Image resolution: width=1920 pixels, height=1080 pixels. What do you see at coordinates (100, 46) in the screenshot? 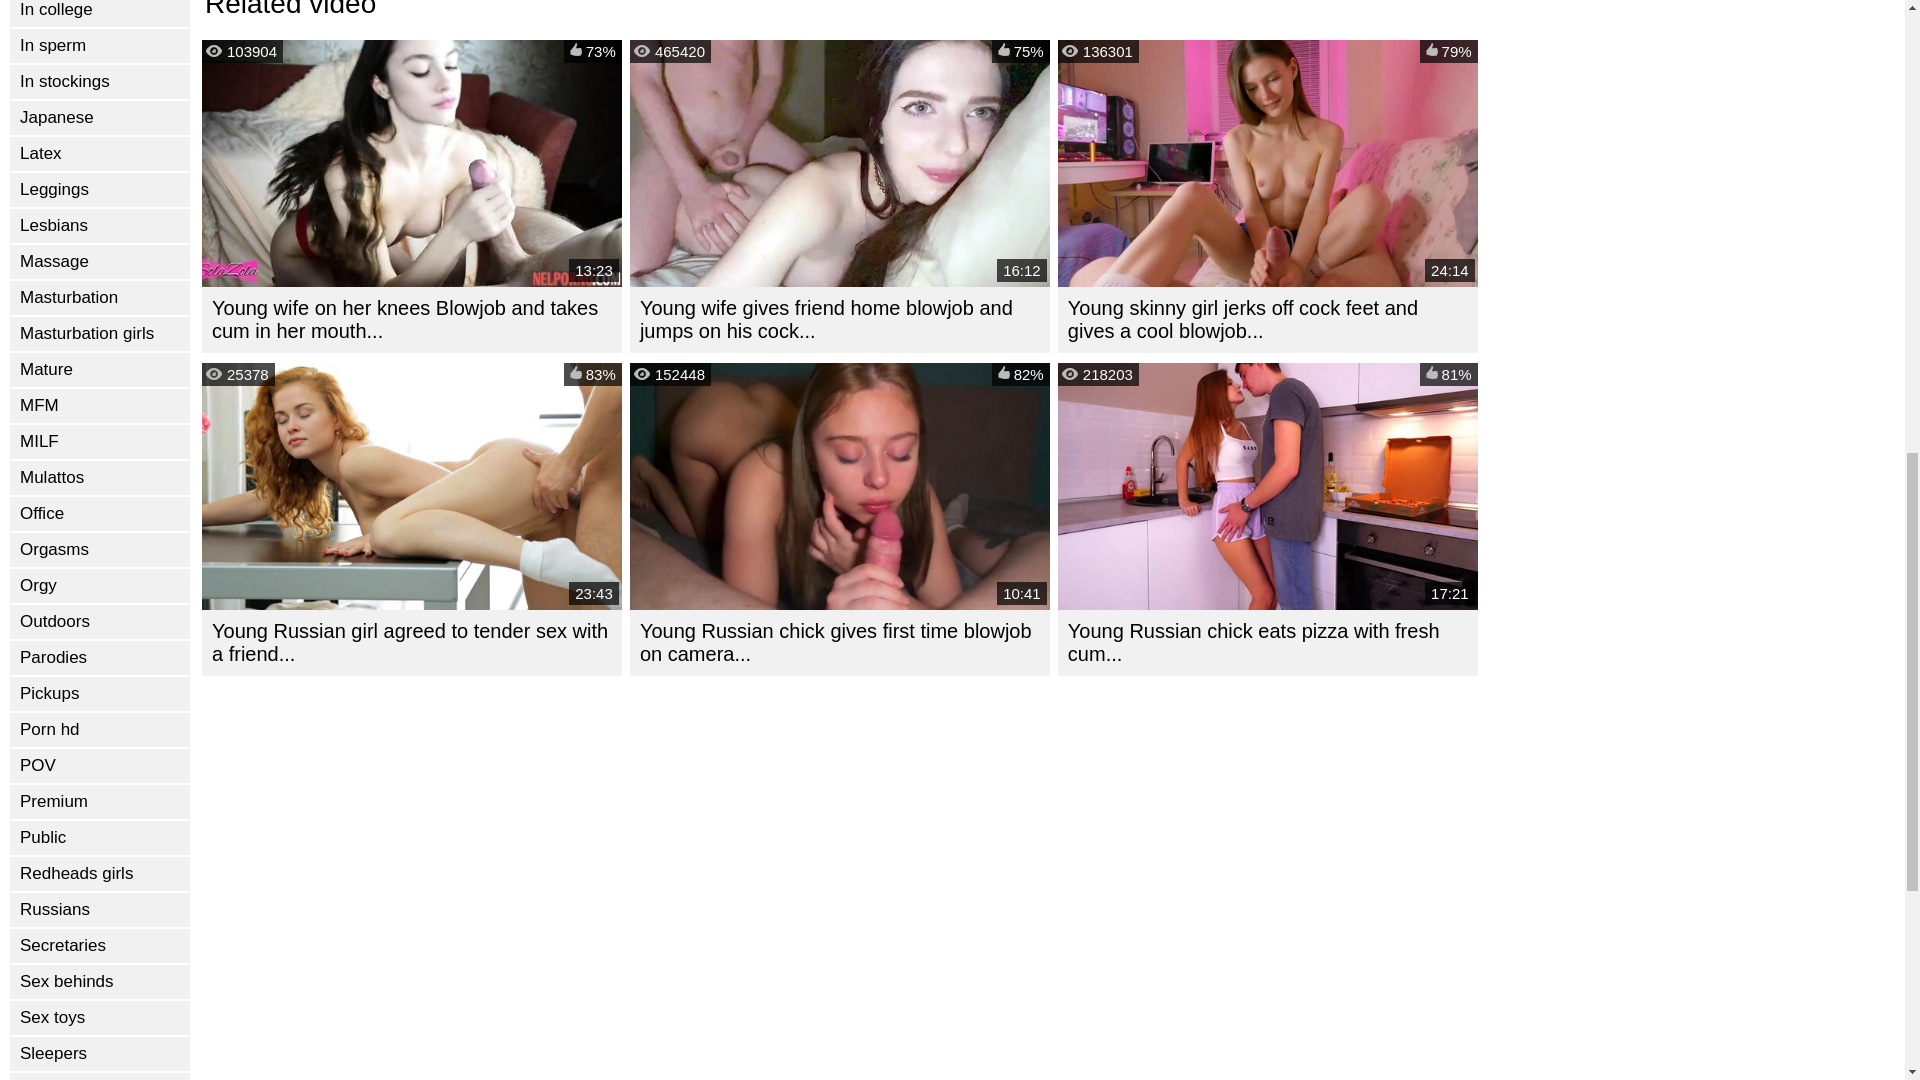
I see `In sperm` at bounding box center [100, 46].